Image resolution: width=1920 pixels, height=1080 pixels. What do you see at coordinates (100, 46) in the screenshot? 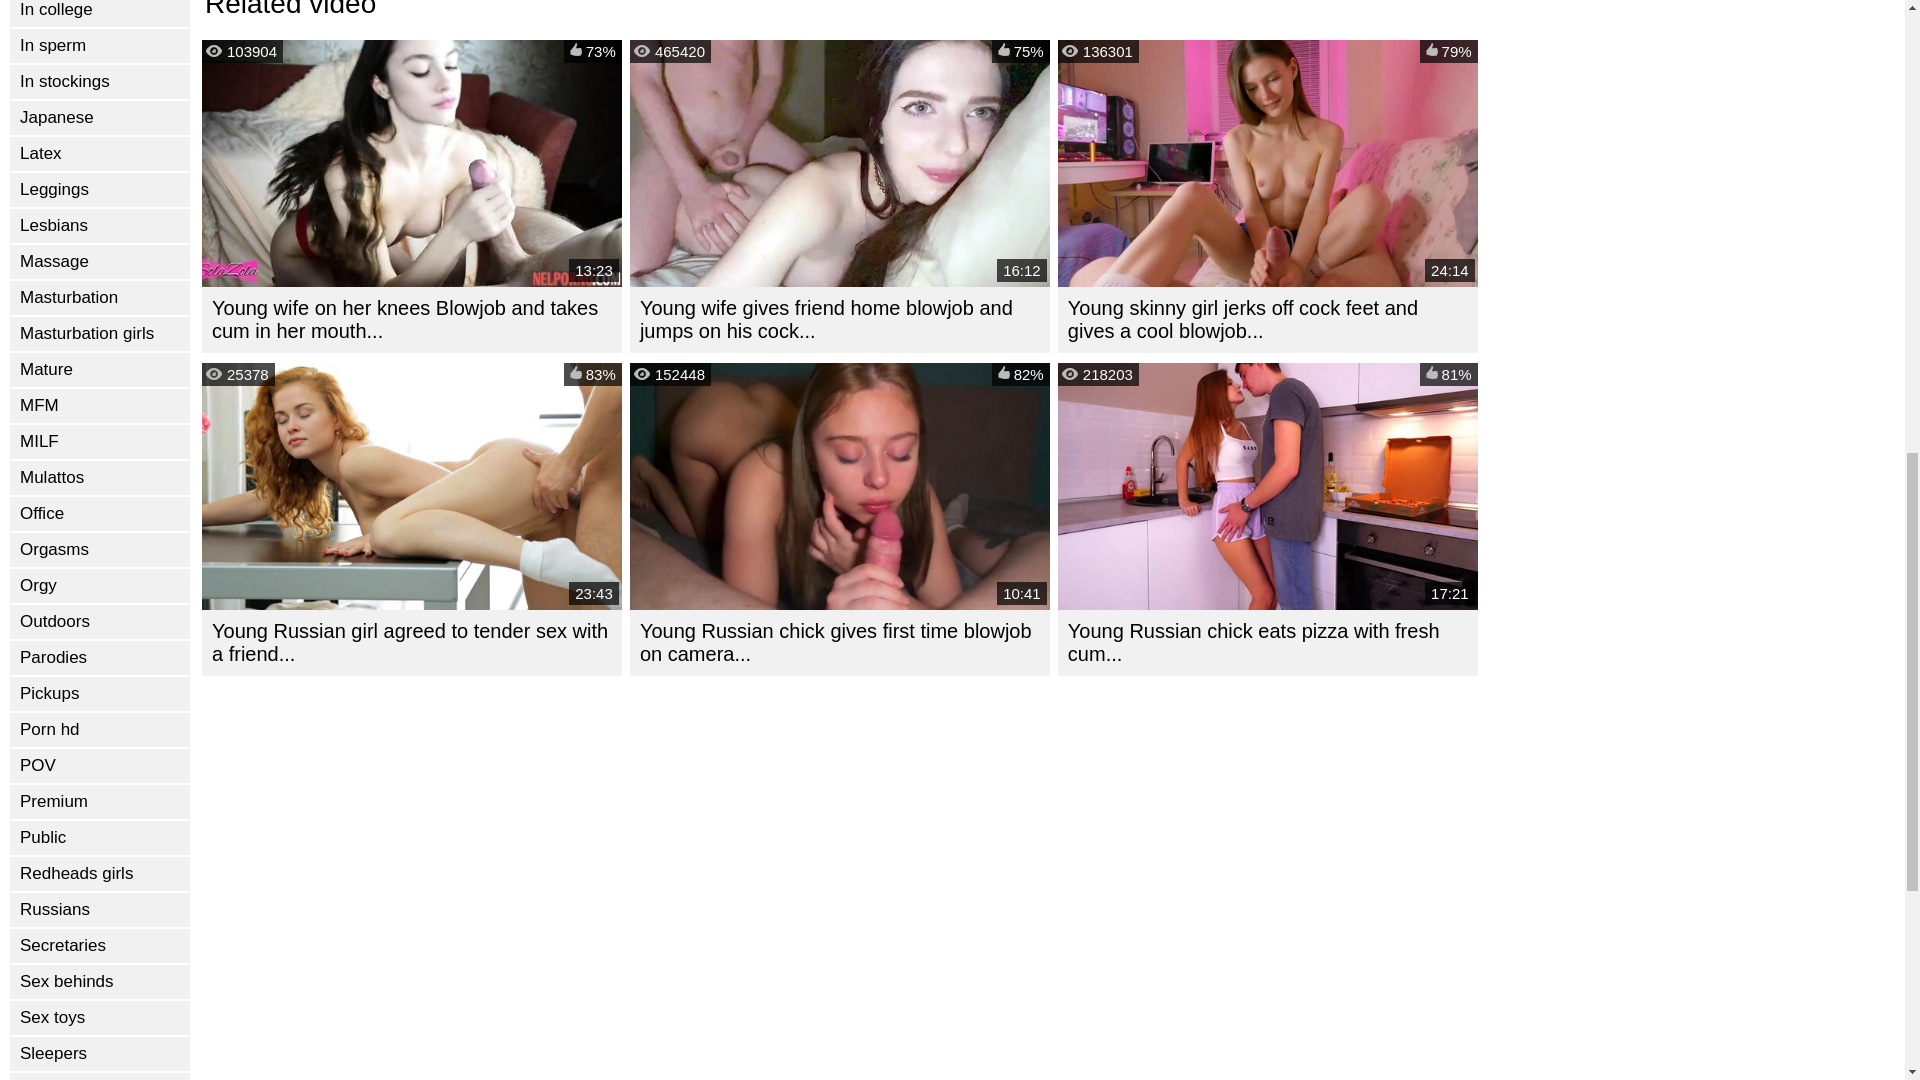
I see `In sperm` at bounding box center [100, 46].